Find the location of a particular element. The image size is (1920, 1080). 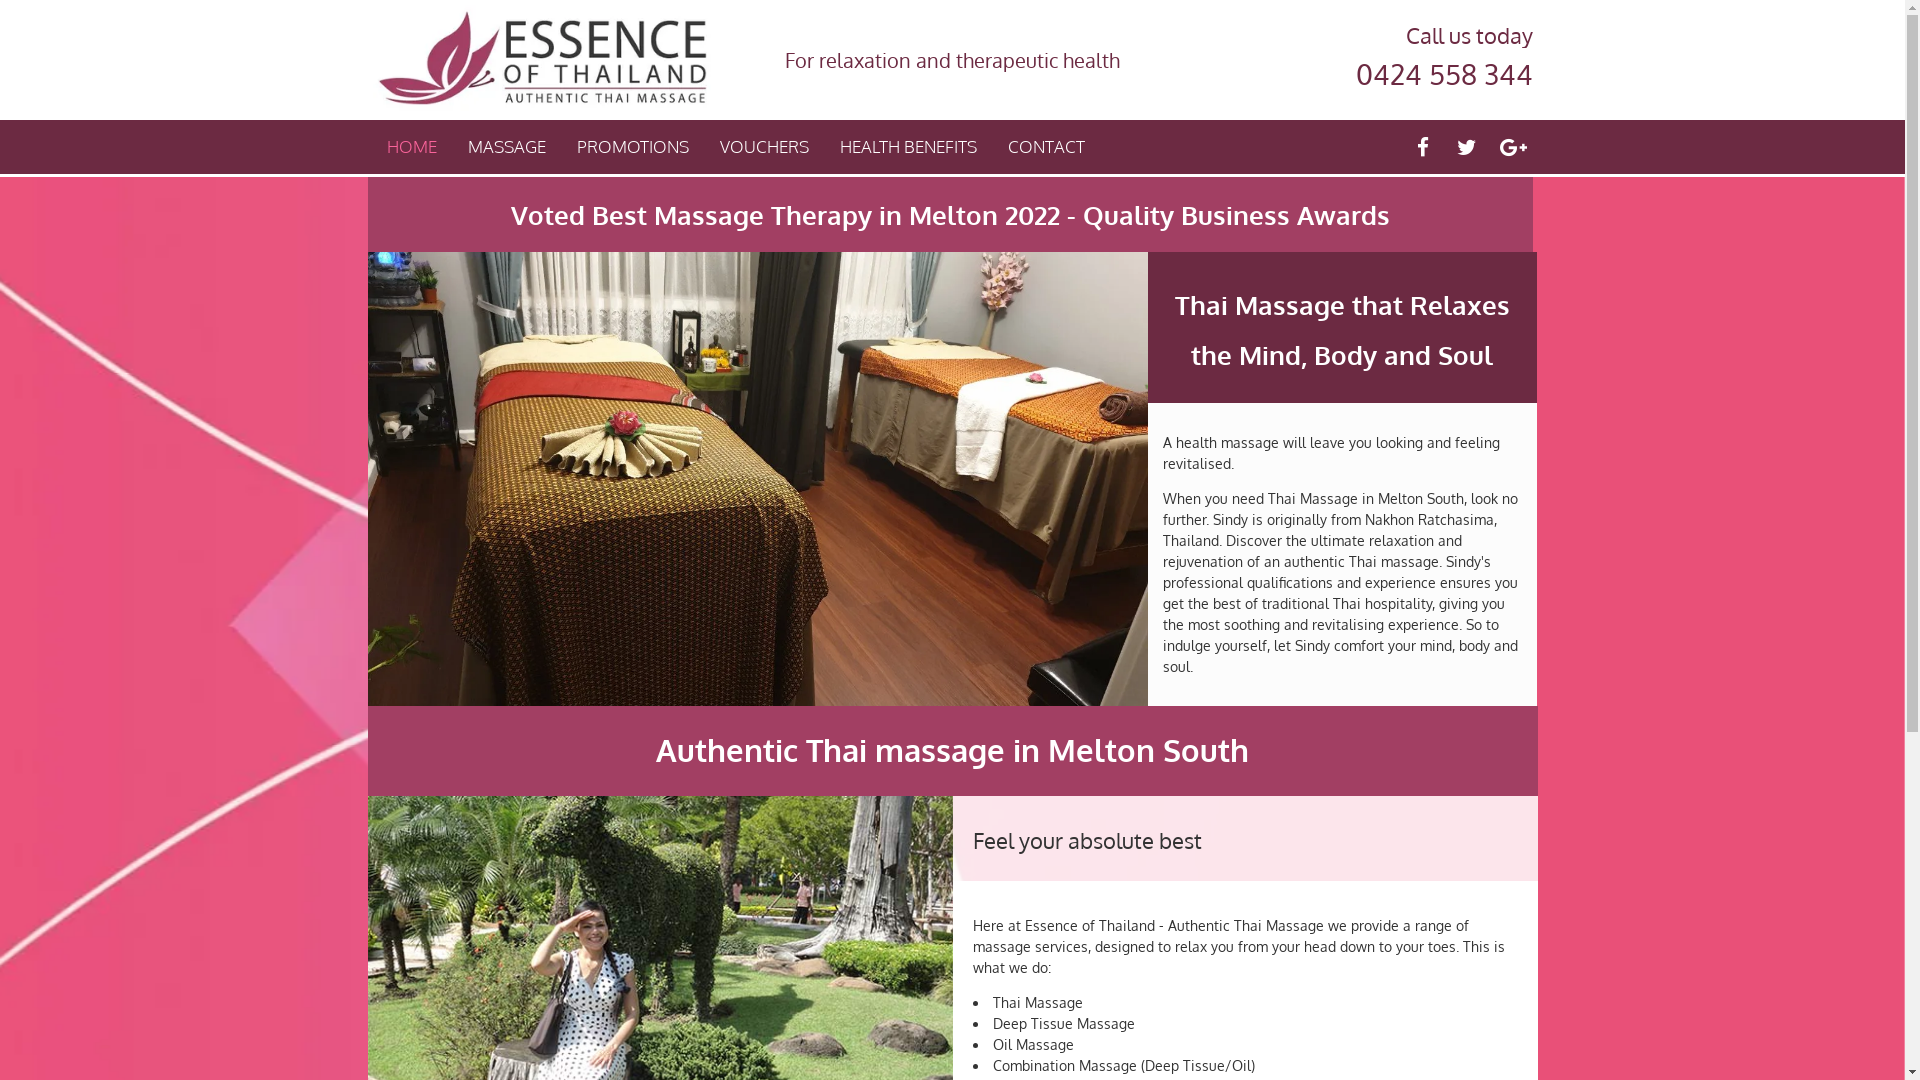

VOUCHERS is located at coordinates (764, 146).